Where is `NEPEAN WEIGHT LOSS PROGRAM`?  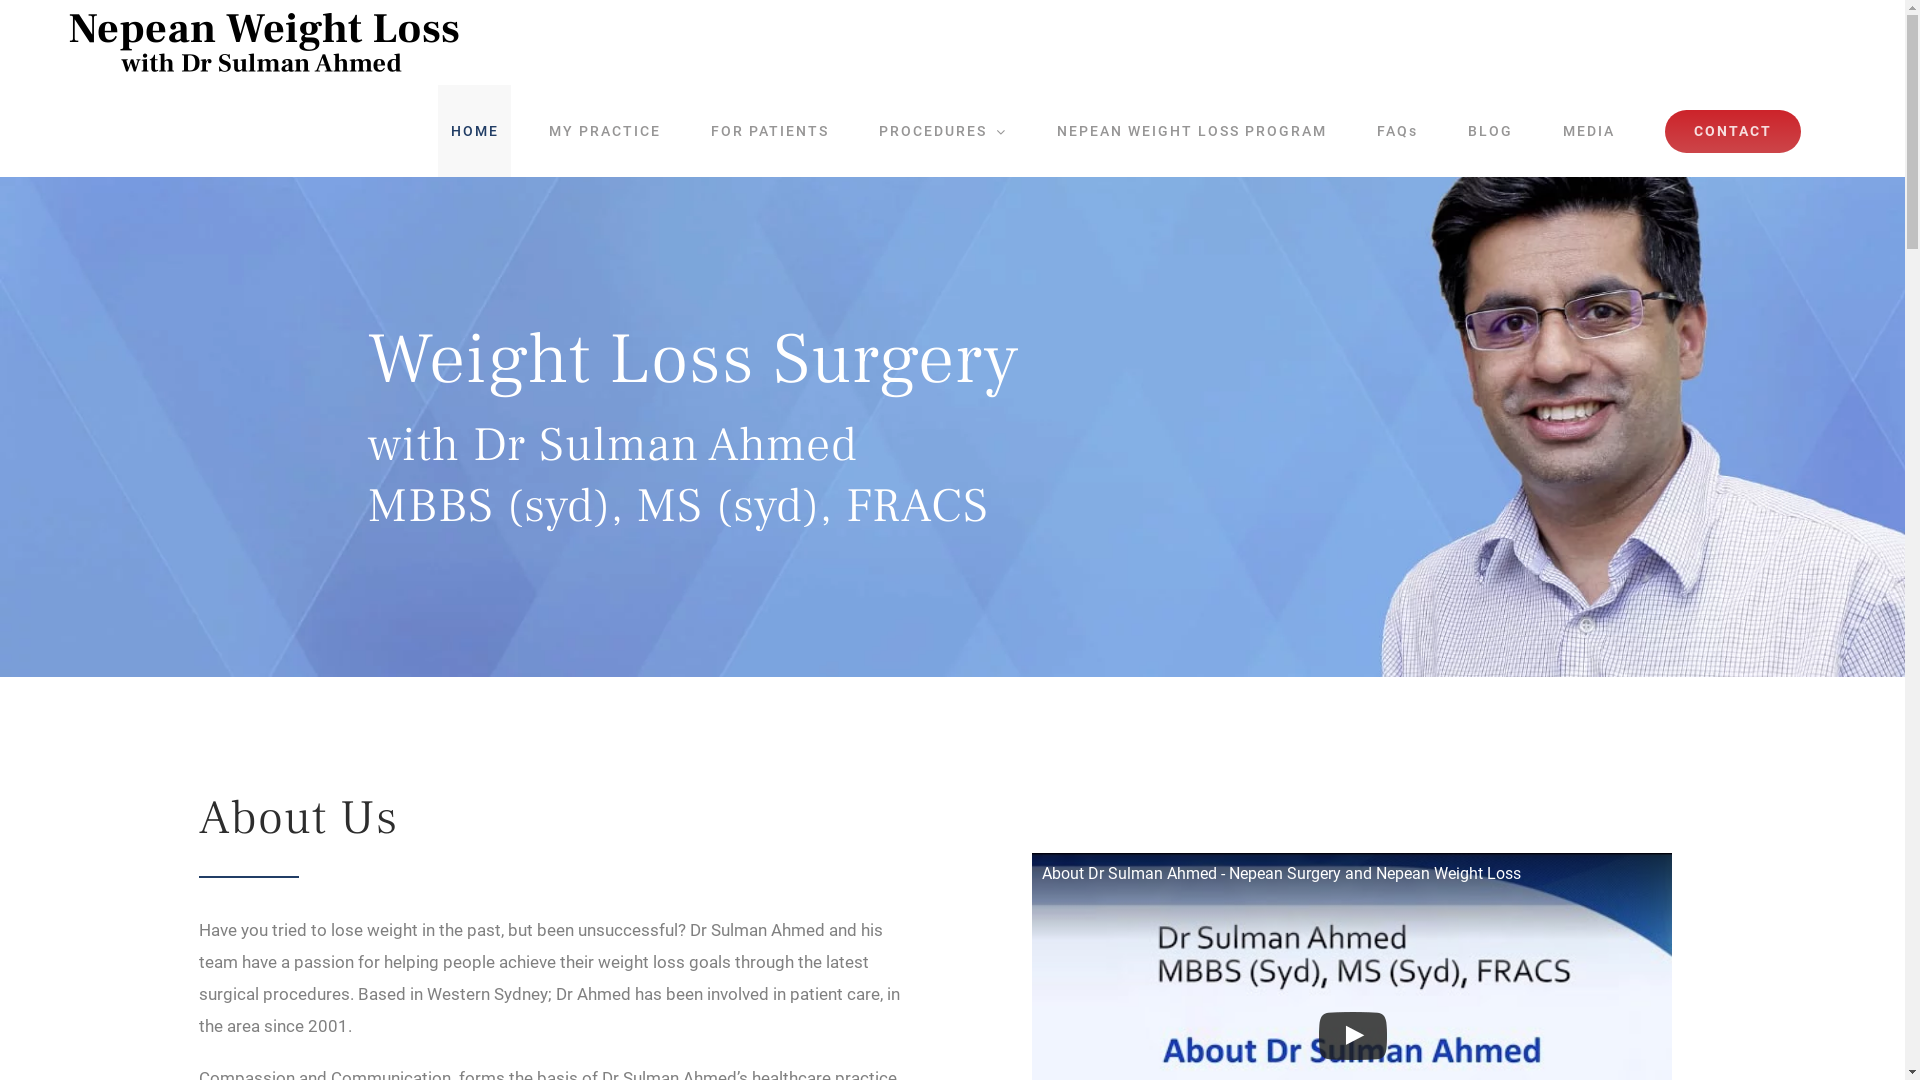 NEPEAN WEIGHT LOSS PROGRAM is located at coordinates (1192, 131).